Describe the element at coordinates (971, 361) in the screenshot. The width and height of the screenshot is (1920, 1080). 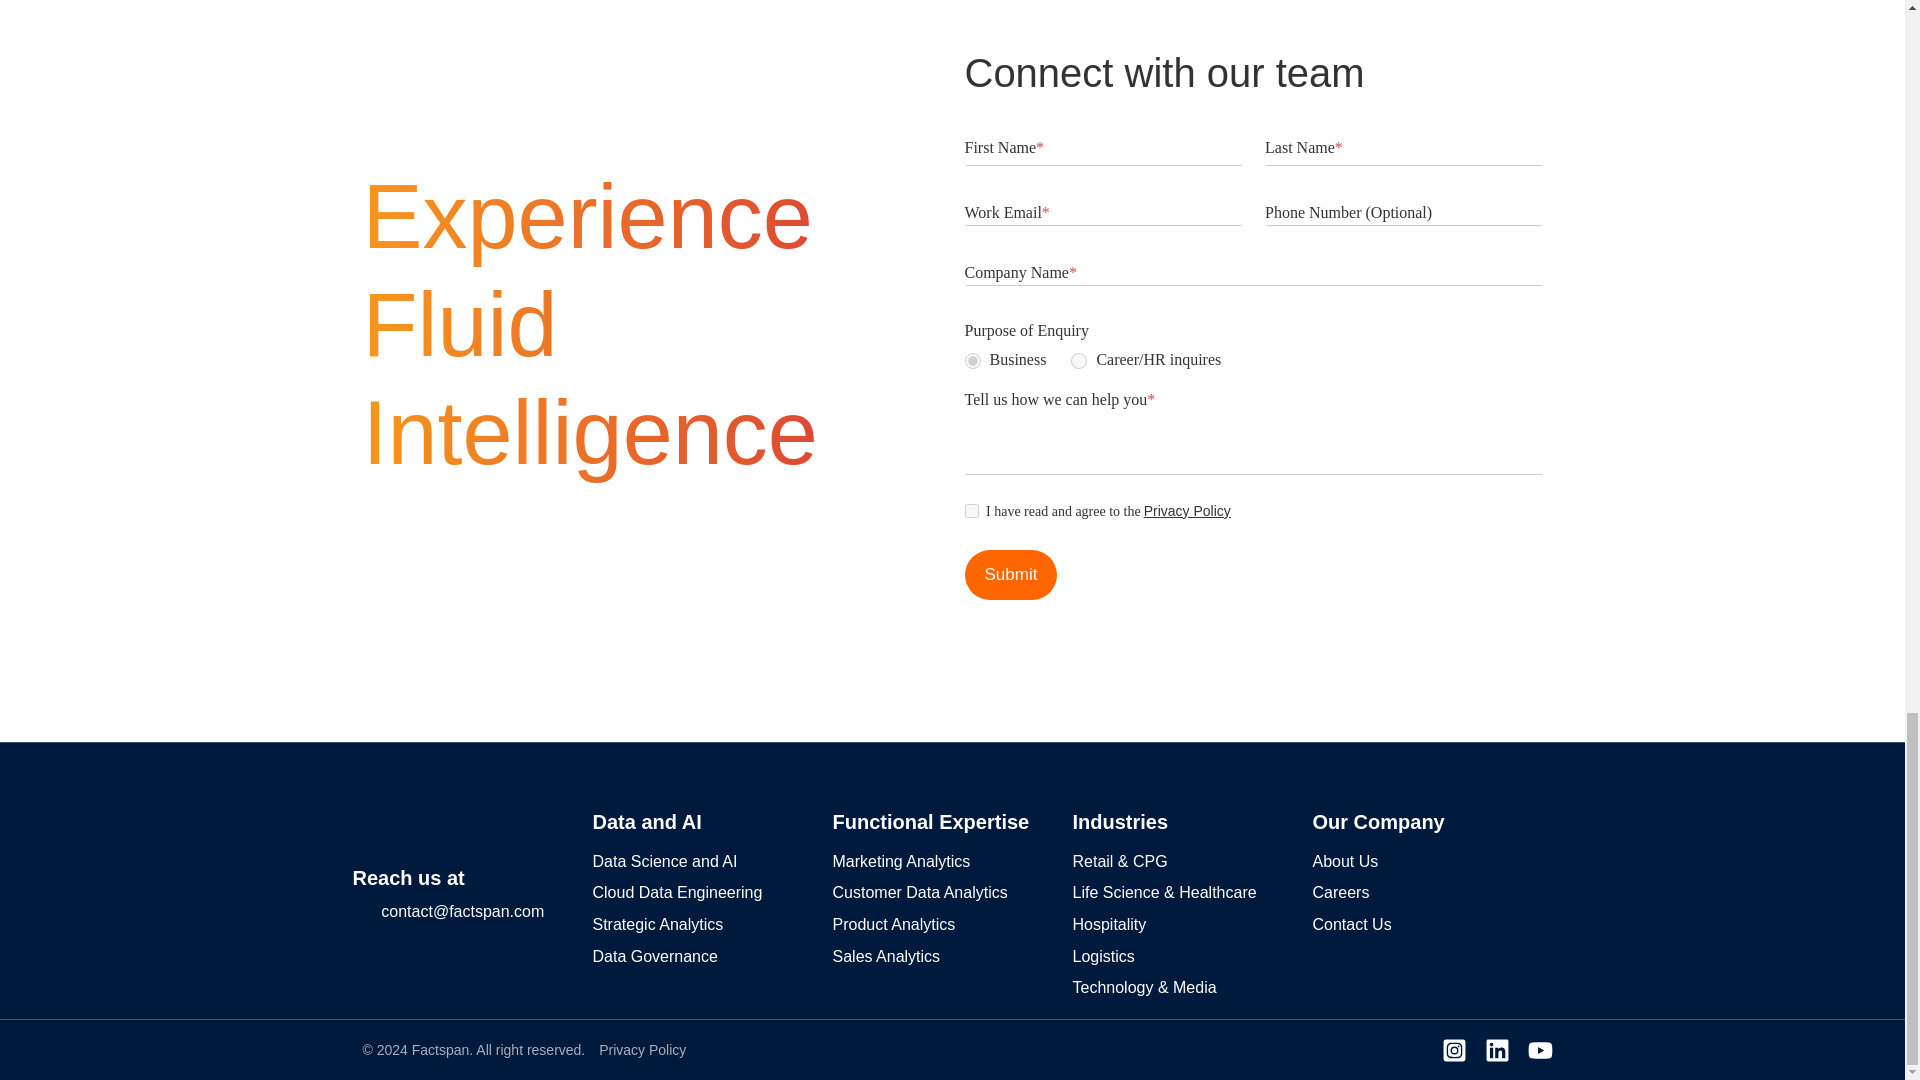
I see `Business` at that location.